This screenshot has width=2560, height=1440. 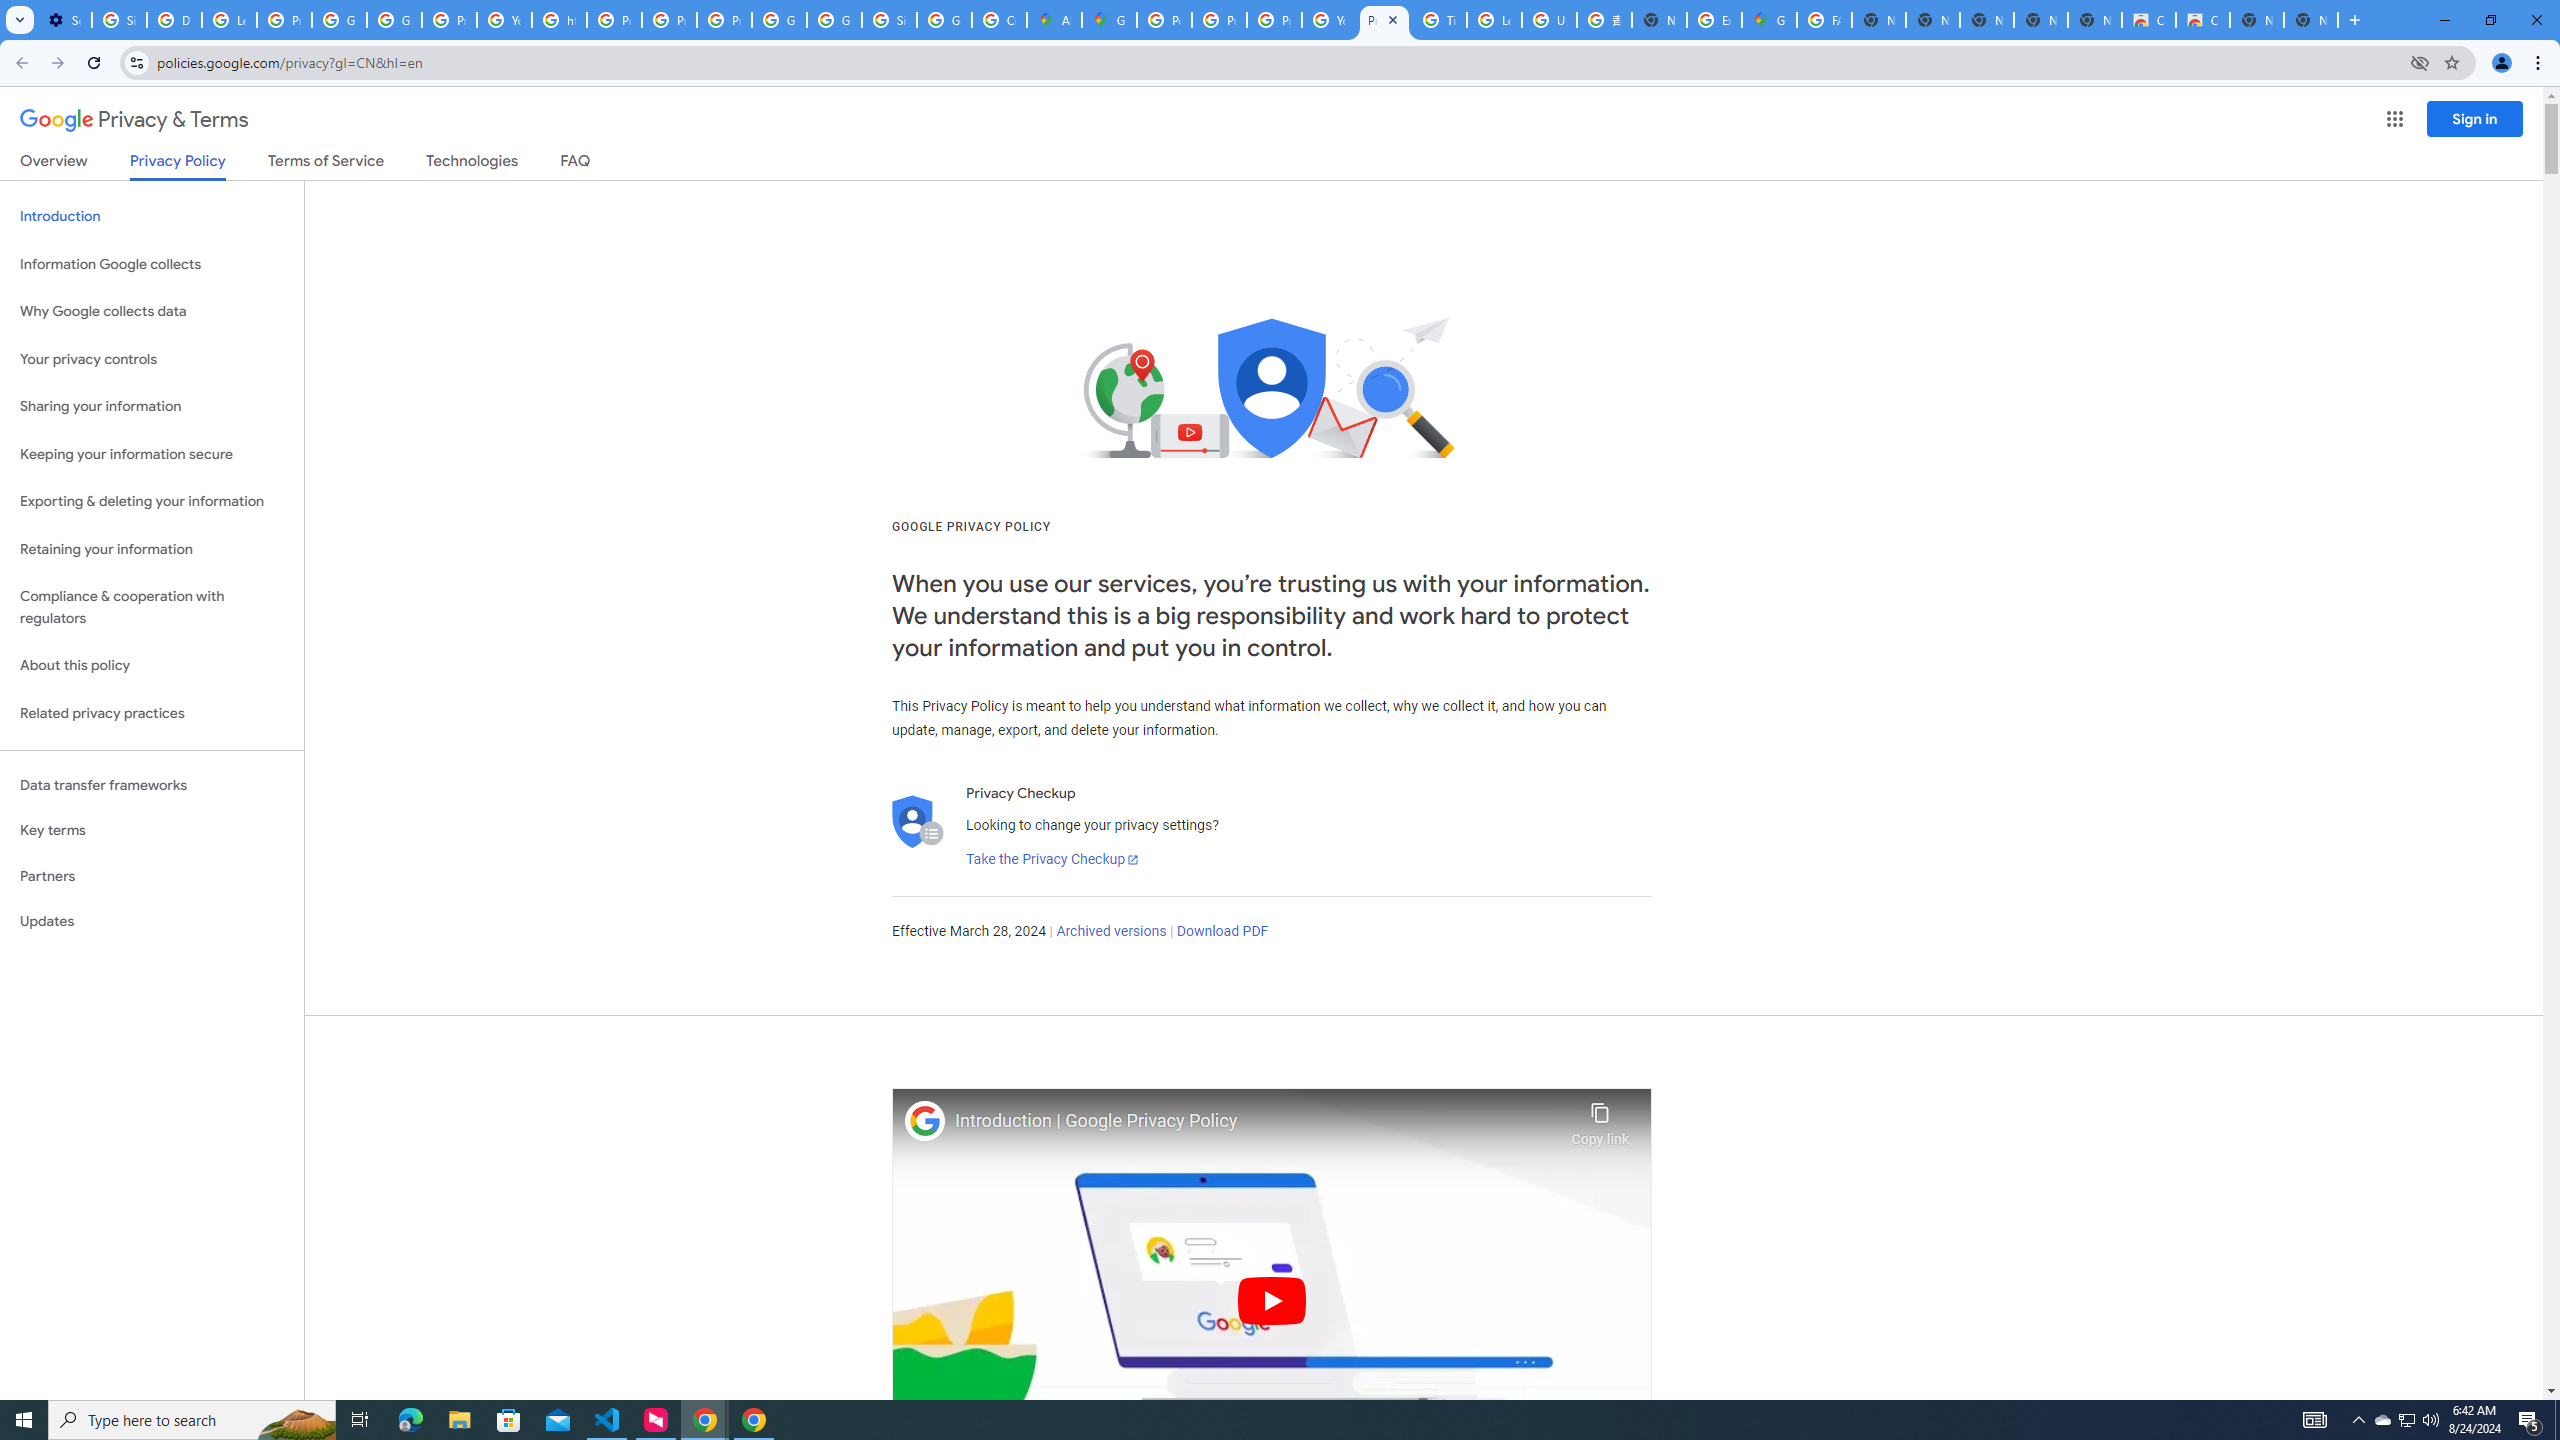 I want to click on Google Account Help, so click(x=339, y=20).